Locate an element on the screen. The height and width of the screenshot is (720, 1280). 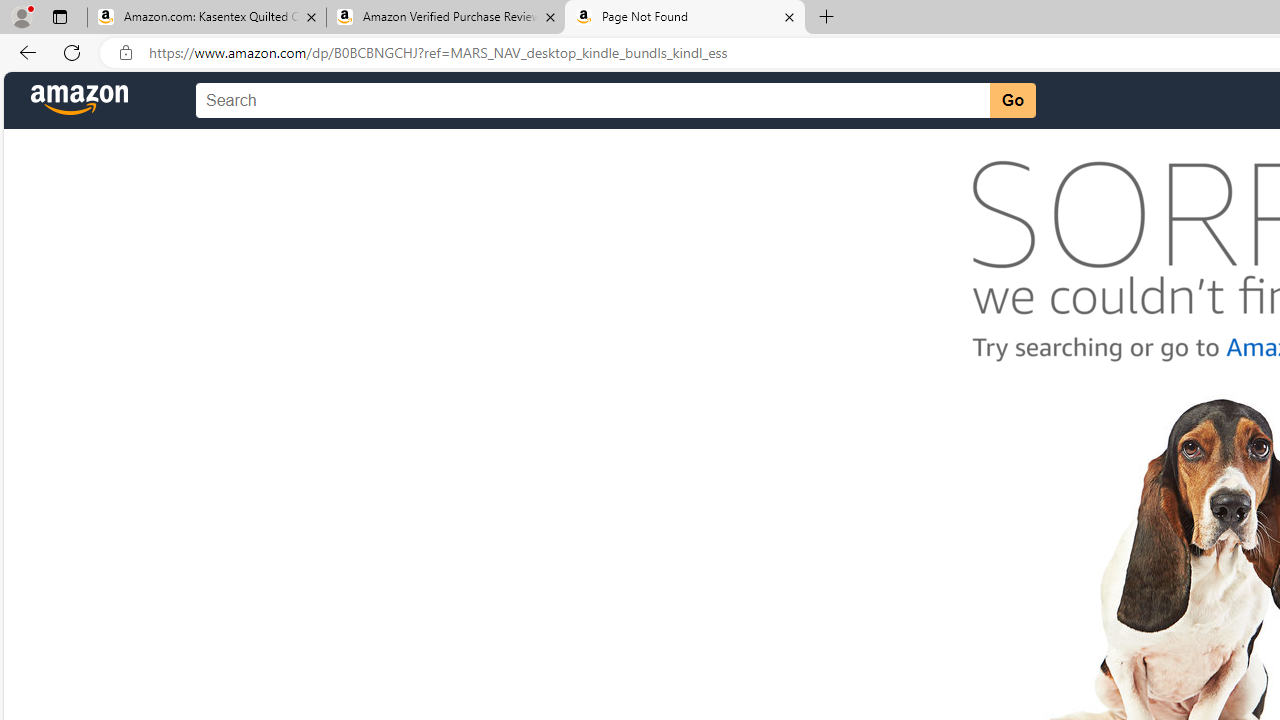
Page Not Found is located at coordinates (684, 18).